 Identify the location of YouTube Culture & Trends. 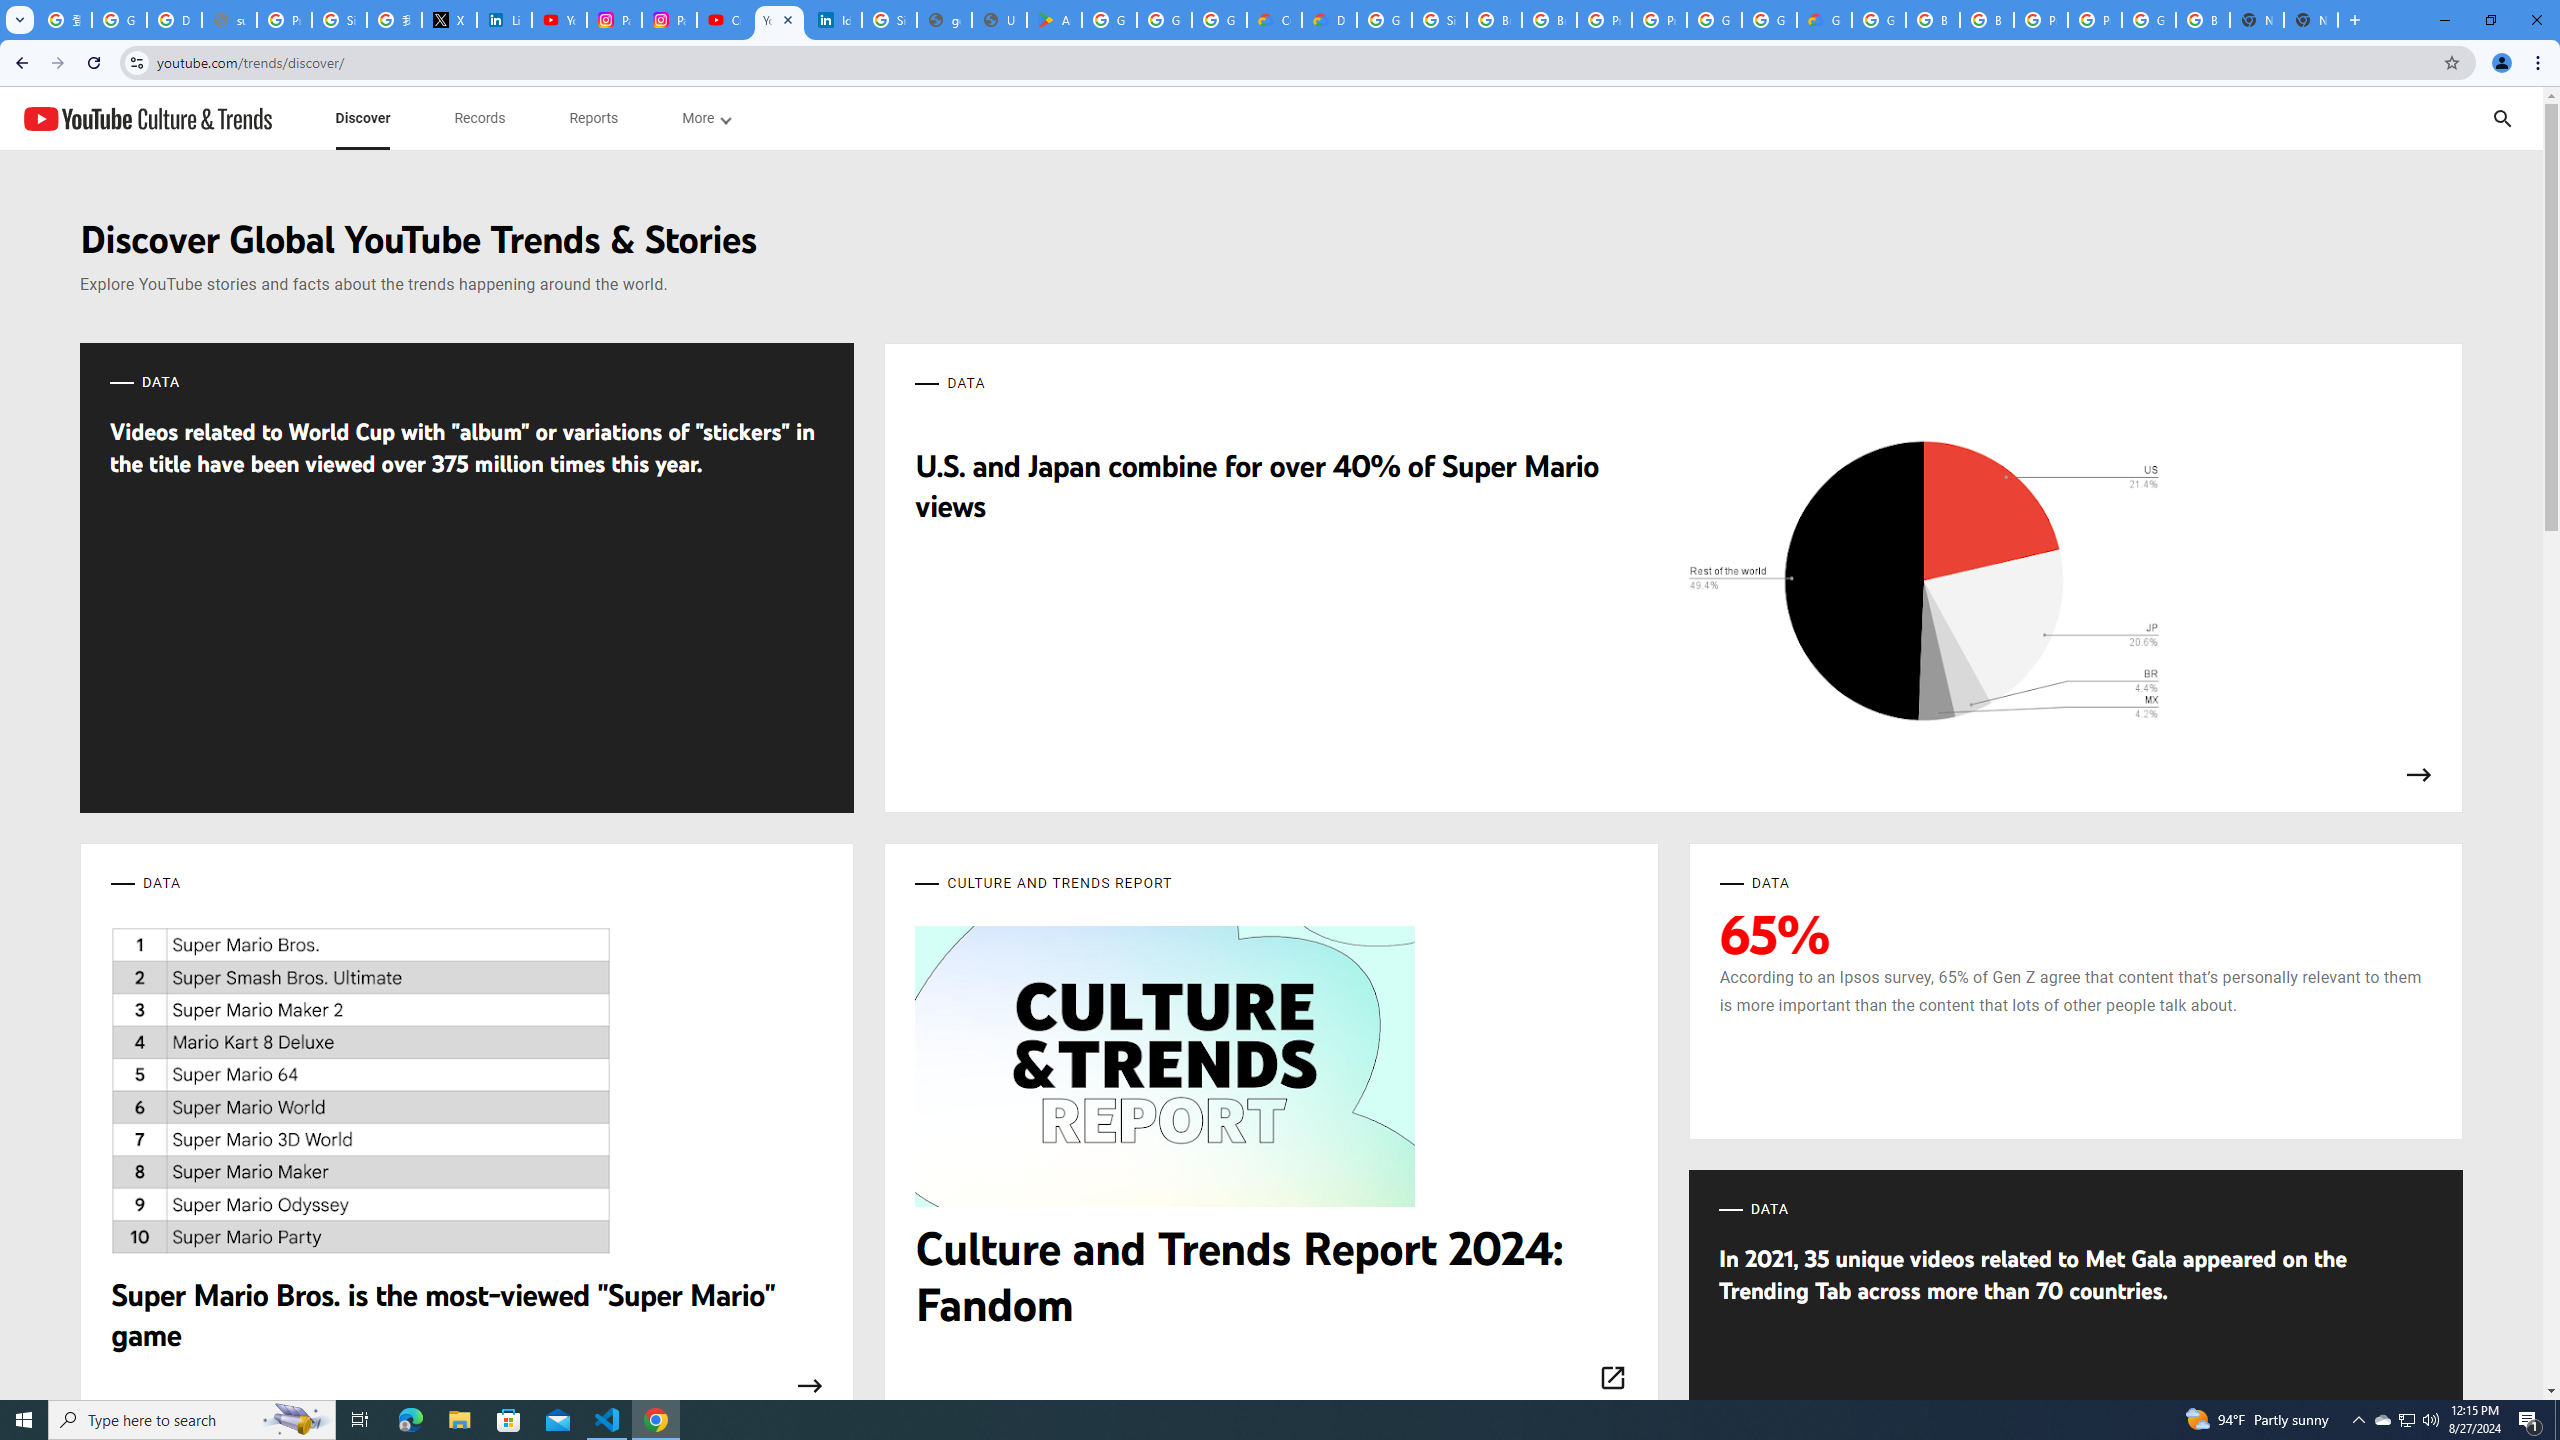
(147, 118).